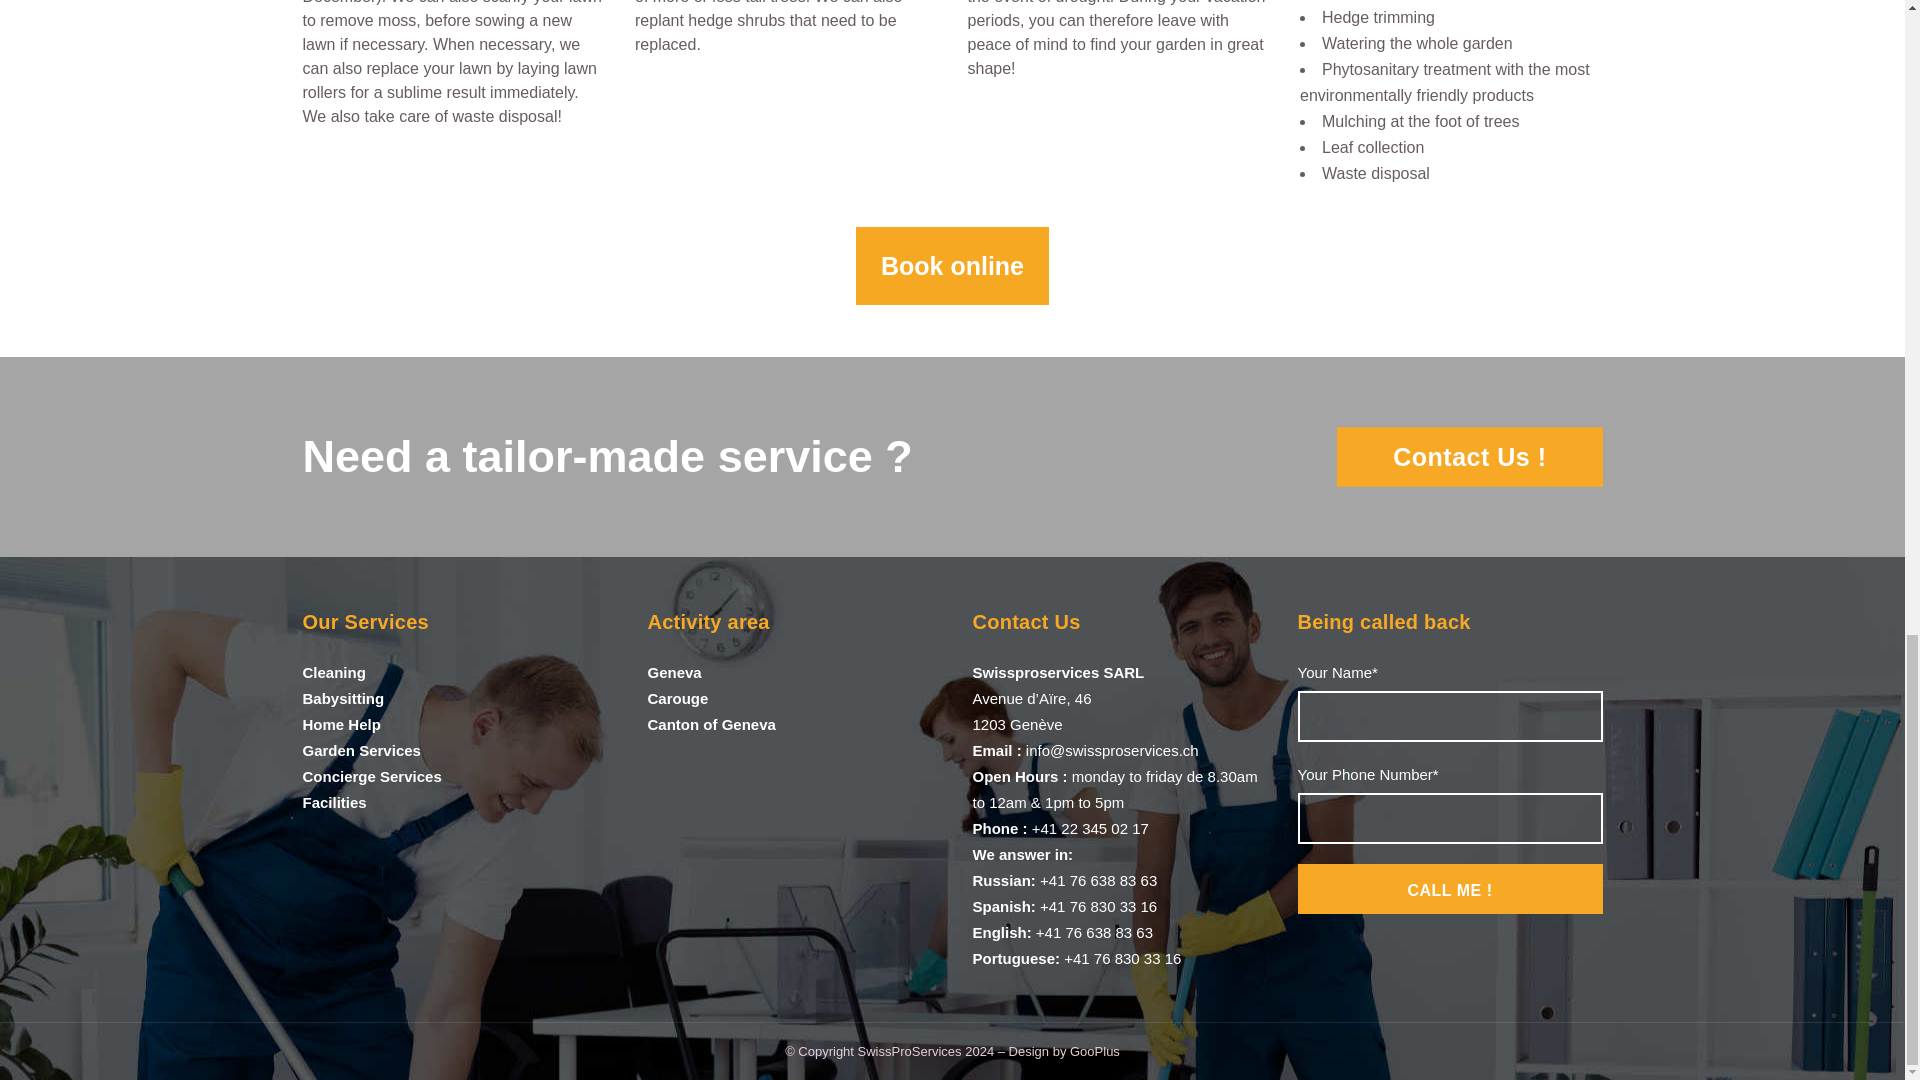 The width and height of the screenshot is (1920, 1080). I want to click on Garden Services, so click(360, 750).